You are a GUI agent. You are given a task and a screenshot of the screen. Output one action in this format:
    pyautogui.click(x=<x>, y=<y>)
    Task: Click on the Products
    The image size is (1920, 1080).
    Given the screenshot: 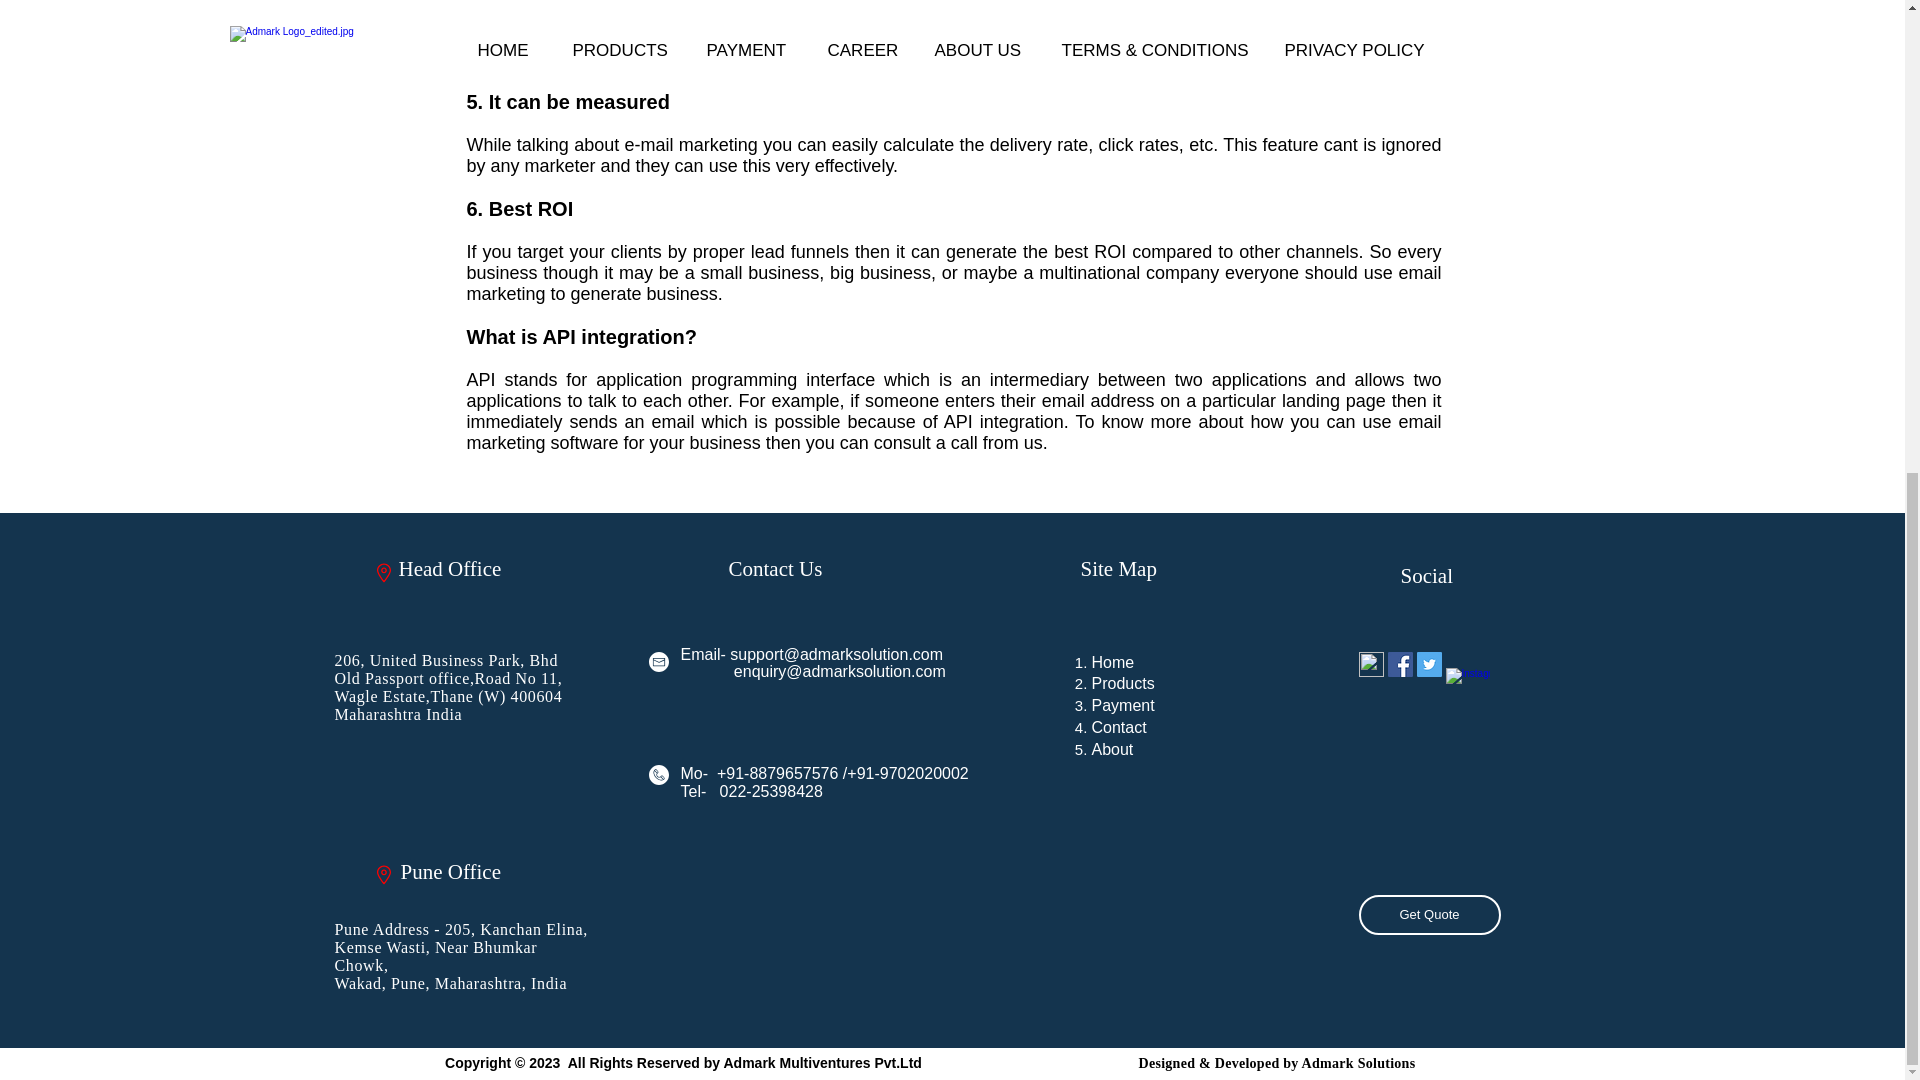 What is the action you would take?
    pyautogui.click(x=1124, y=684)
    